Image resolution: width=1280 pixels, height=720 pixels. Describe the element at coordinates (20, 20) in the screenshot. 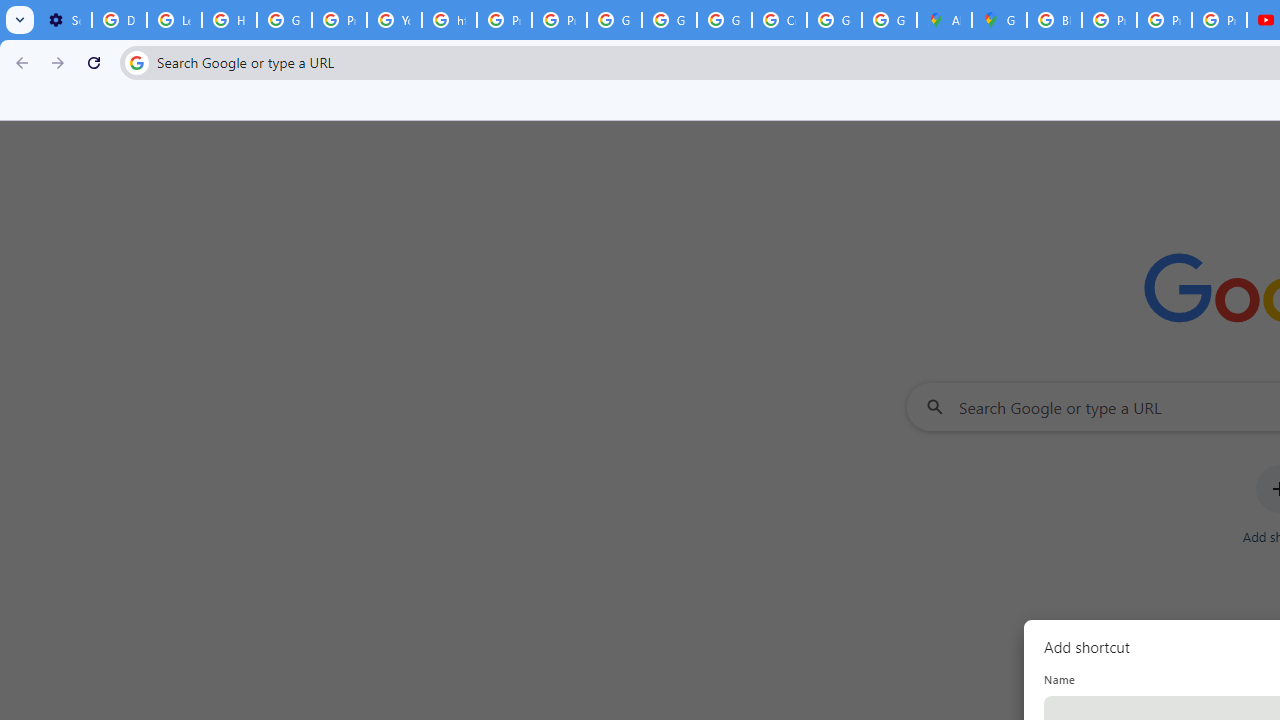

I see `Search tabs` at that location.